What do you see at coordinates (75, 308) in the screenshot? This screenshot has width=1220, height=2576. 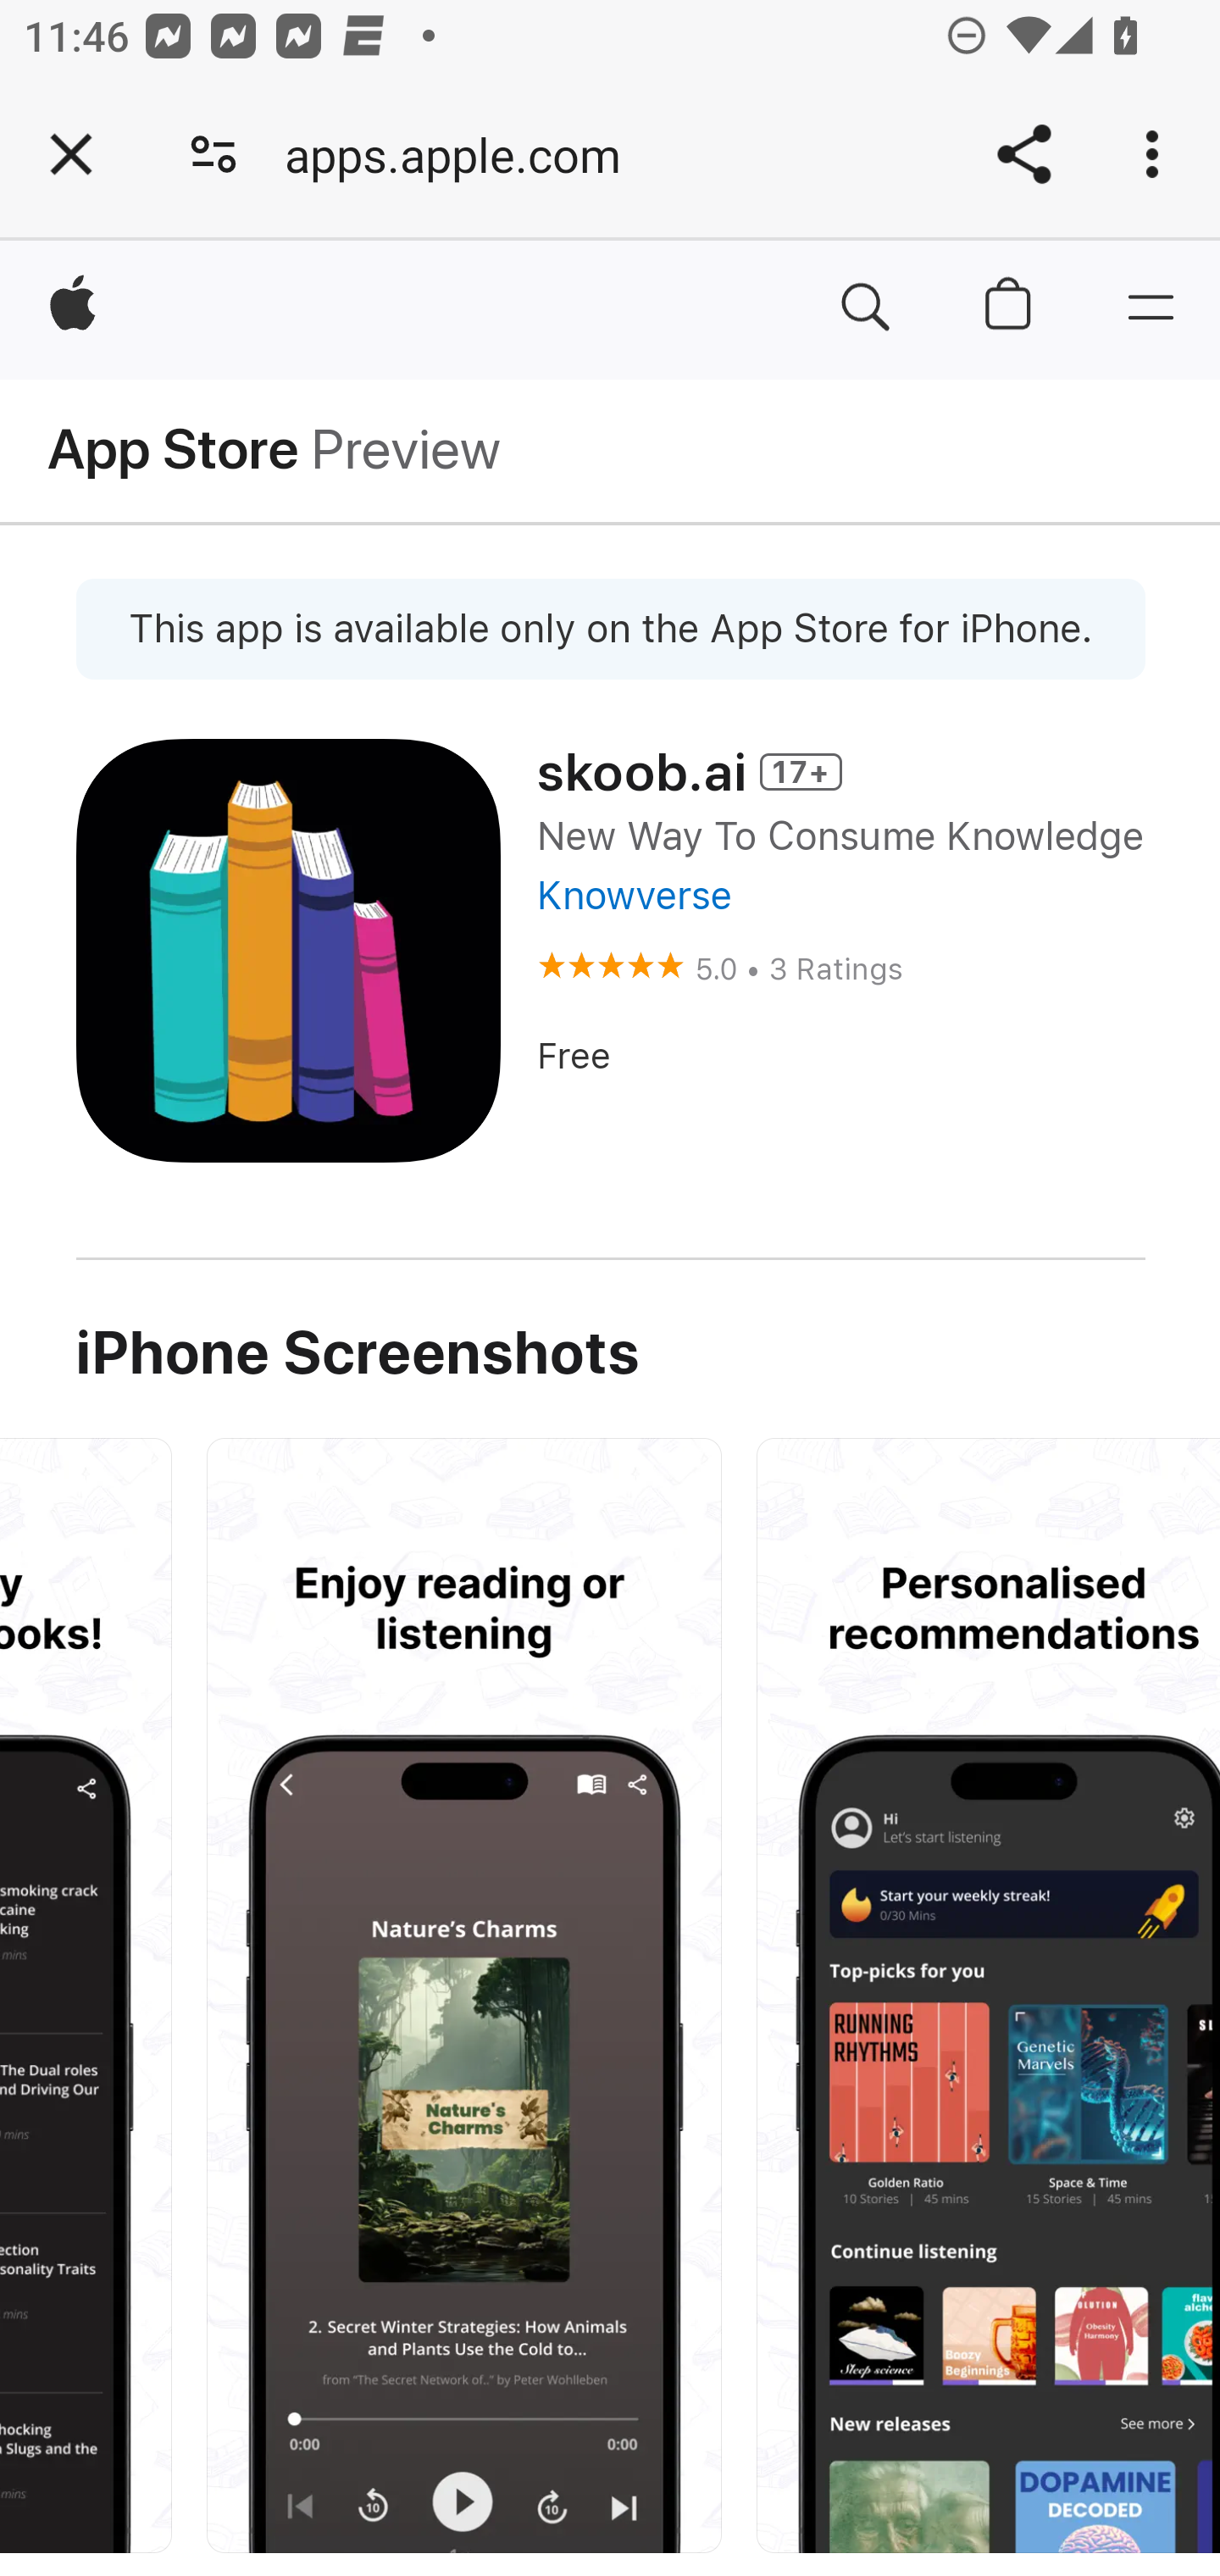 I see `Apple` at bounding box center [75, 308].